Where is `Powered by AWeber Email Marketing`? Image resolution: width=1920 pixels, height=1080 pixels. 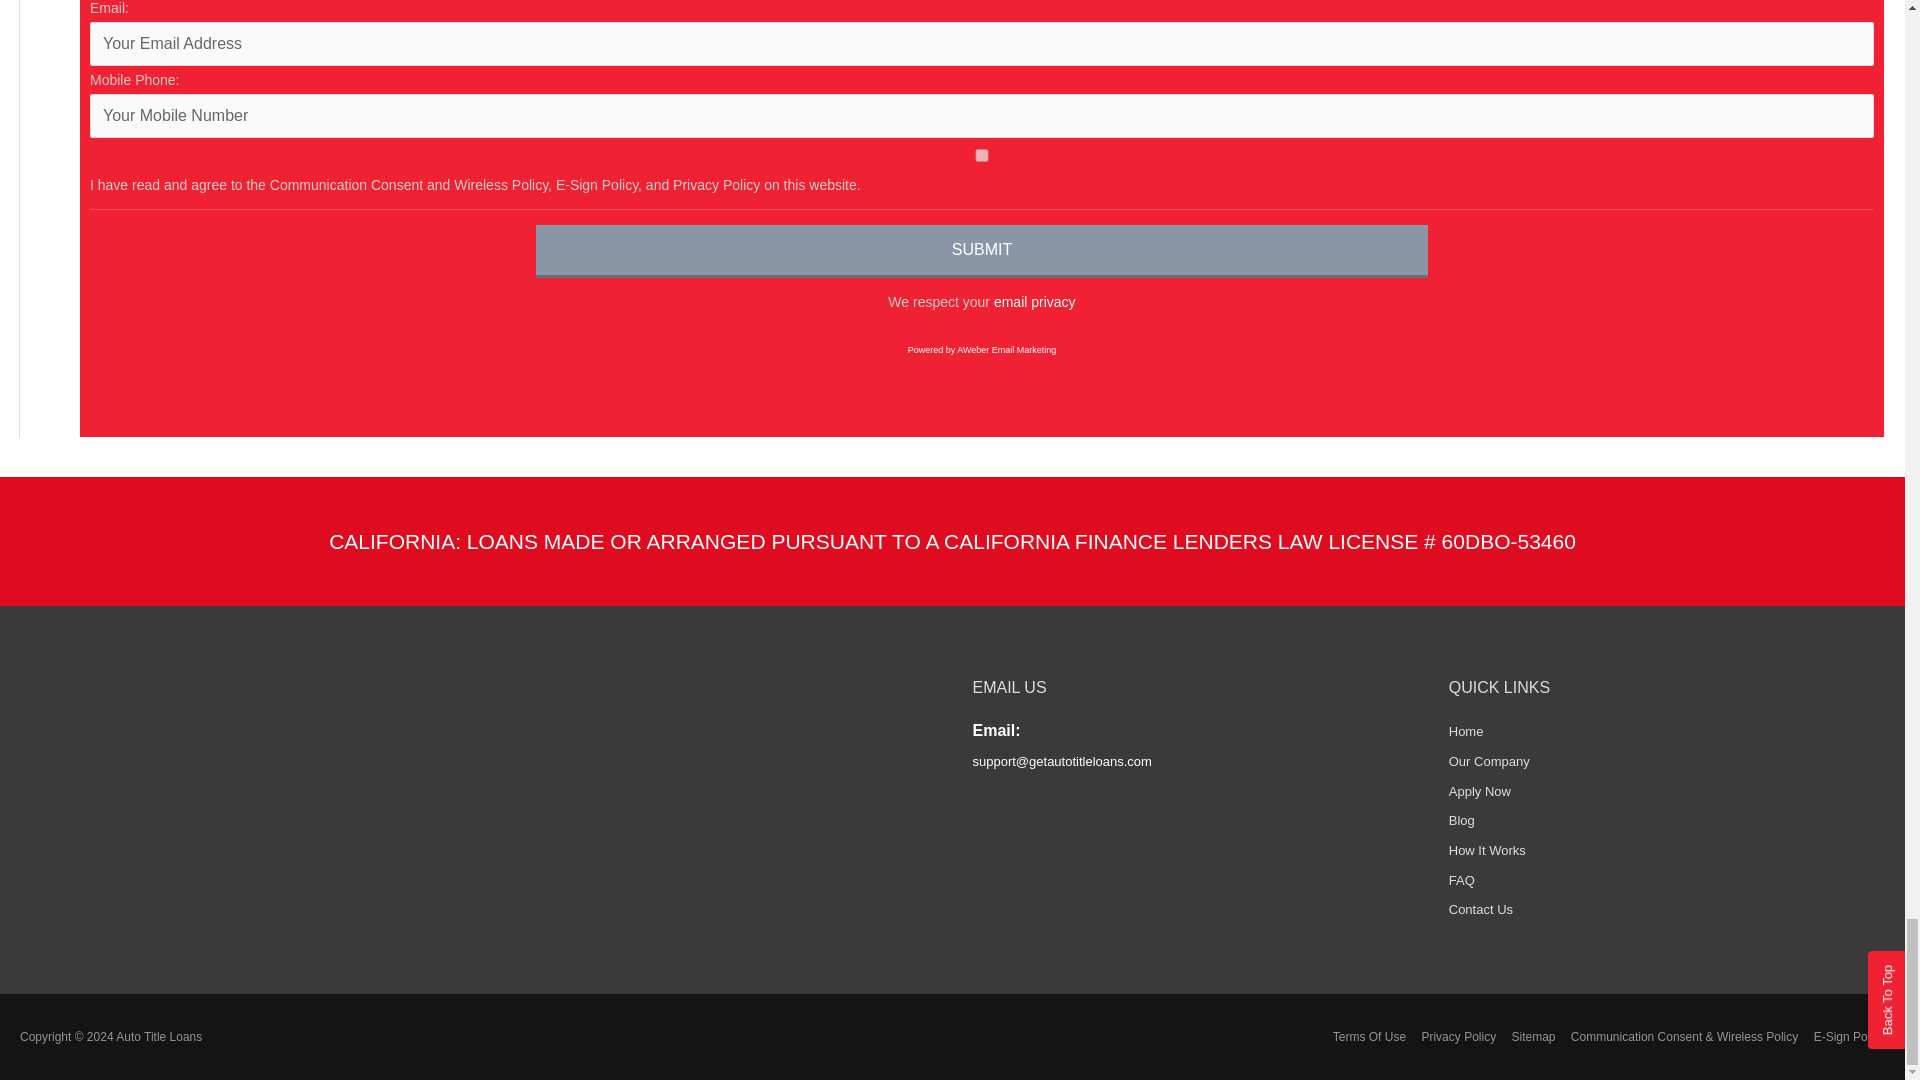 Powered by AWeber Email Marketing is located at coordinates (982, 350).